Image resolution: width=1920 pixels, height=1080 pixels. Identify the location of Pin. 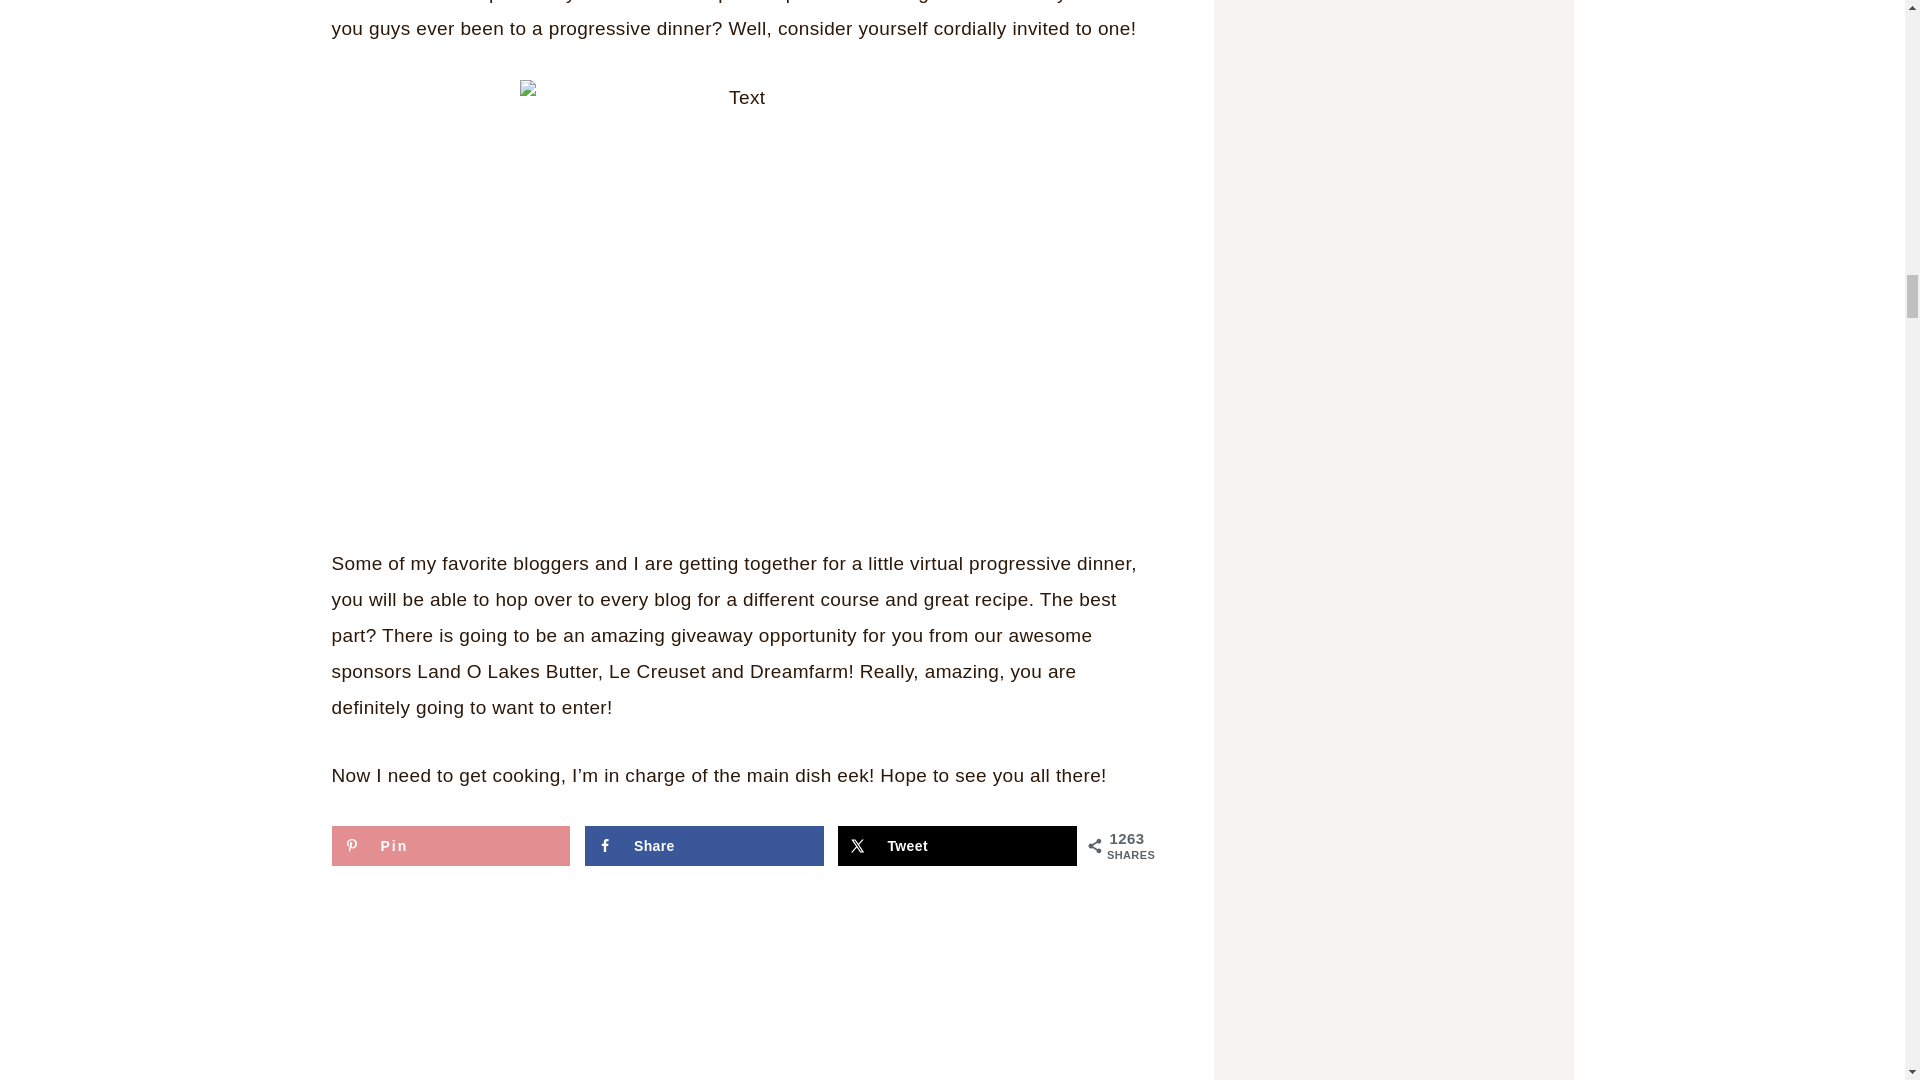
(451, 846).